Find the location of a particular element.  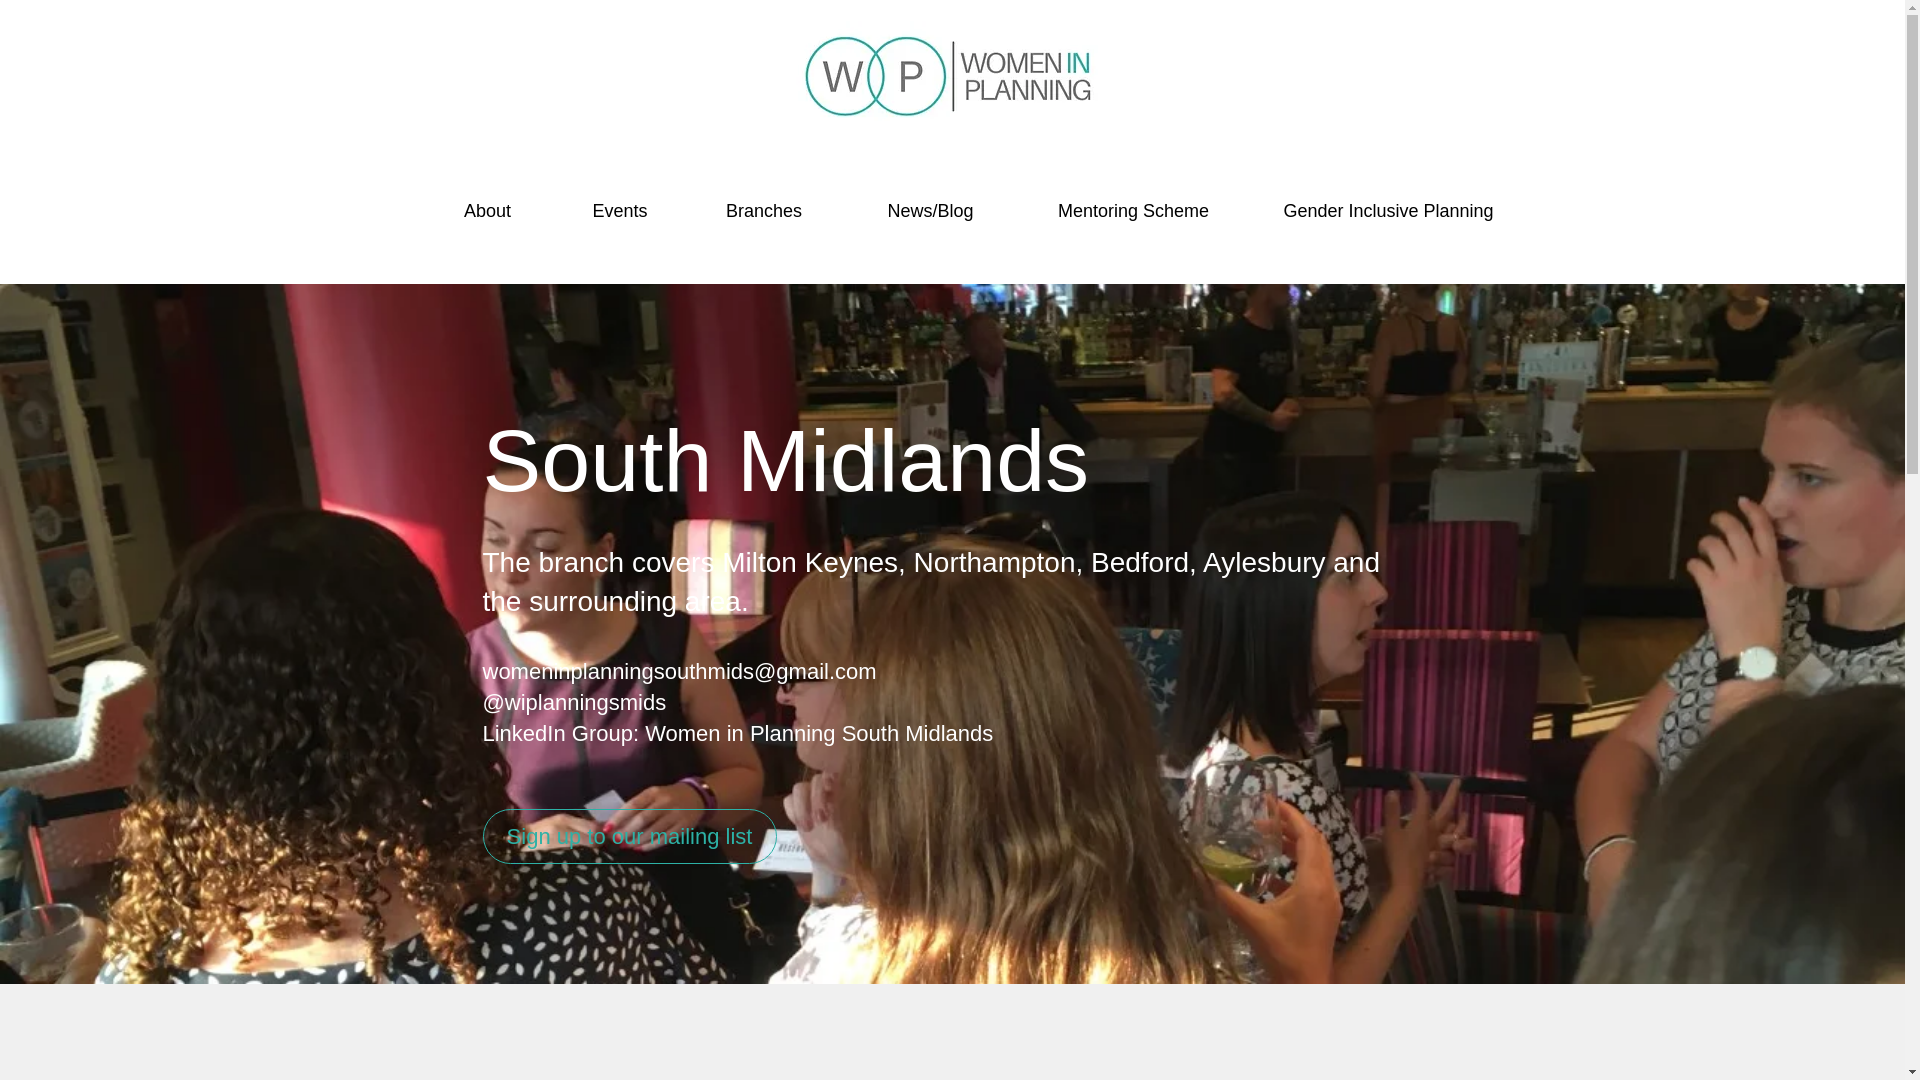

Branches is located at coordinates (762, 202).